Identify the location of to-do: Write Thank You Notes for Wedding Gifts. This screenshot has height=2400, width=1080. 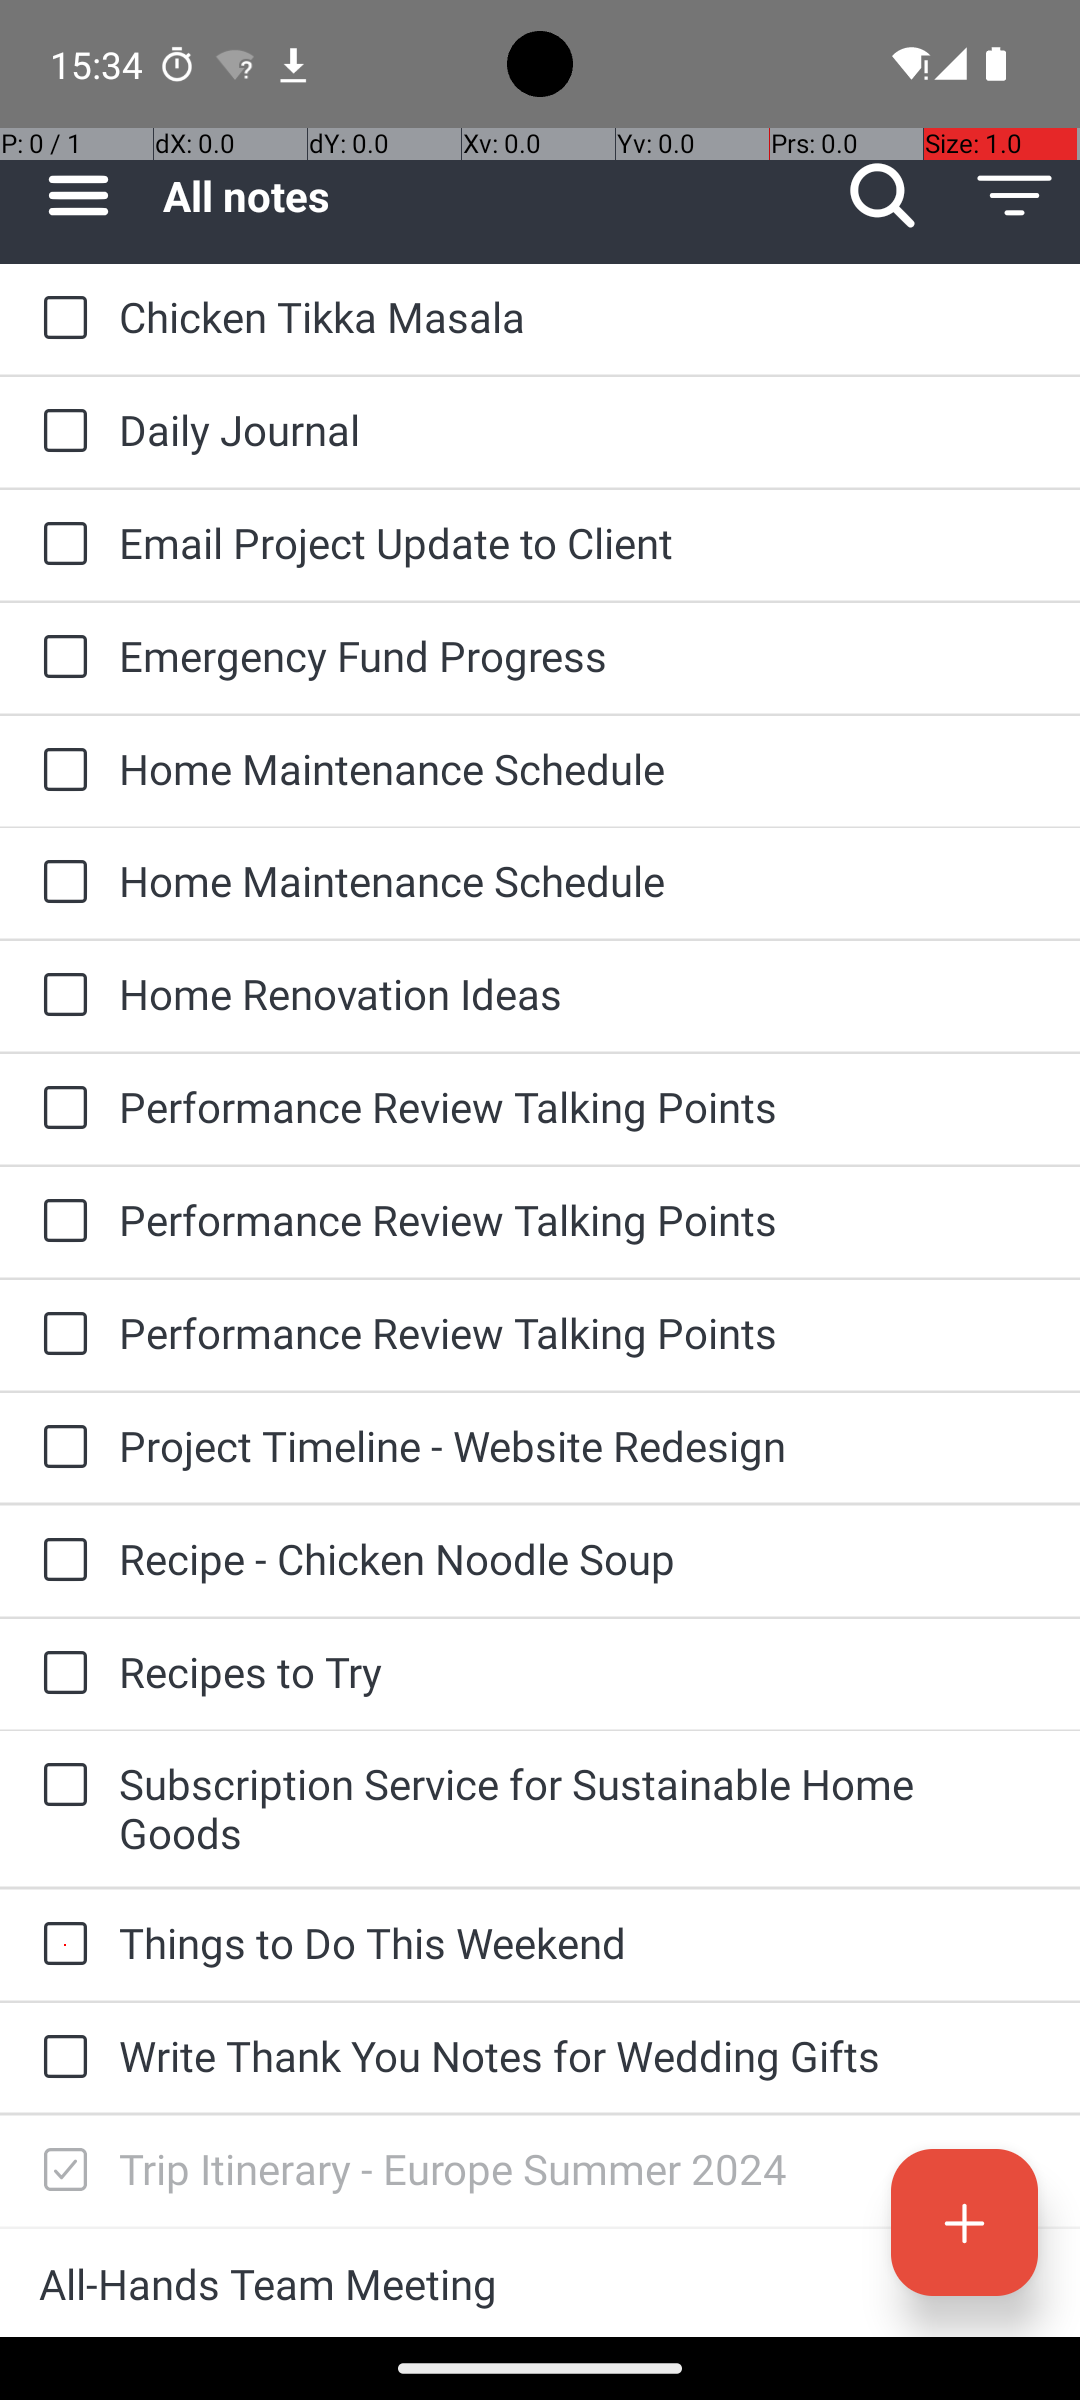
(60, 2058).